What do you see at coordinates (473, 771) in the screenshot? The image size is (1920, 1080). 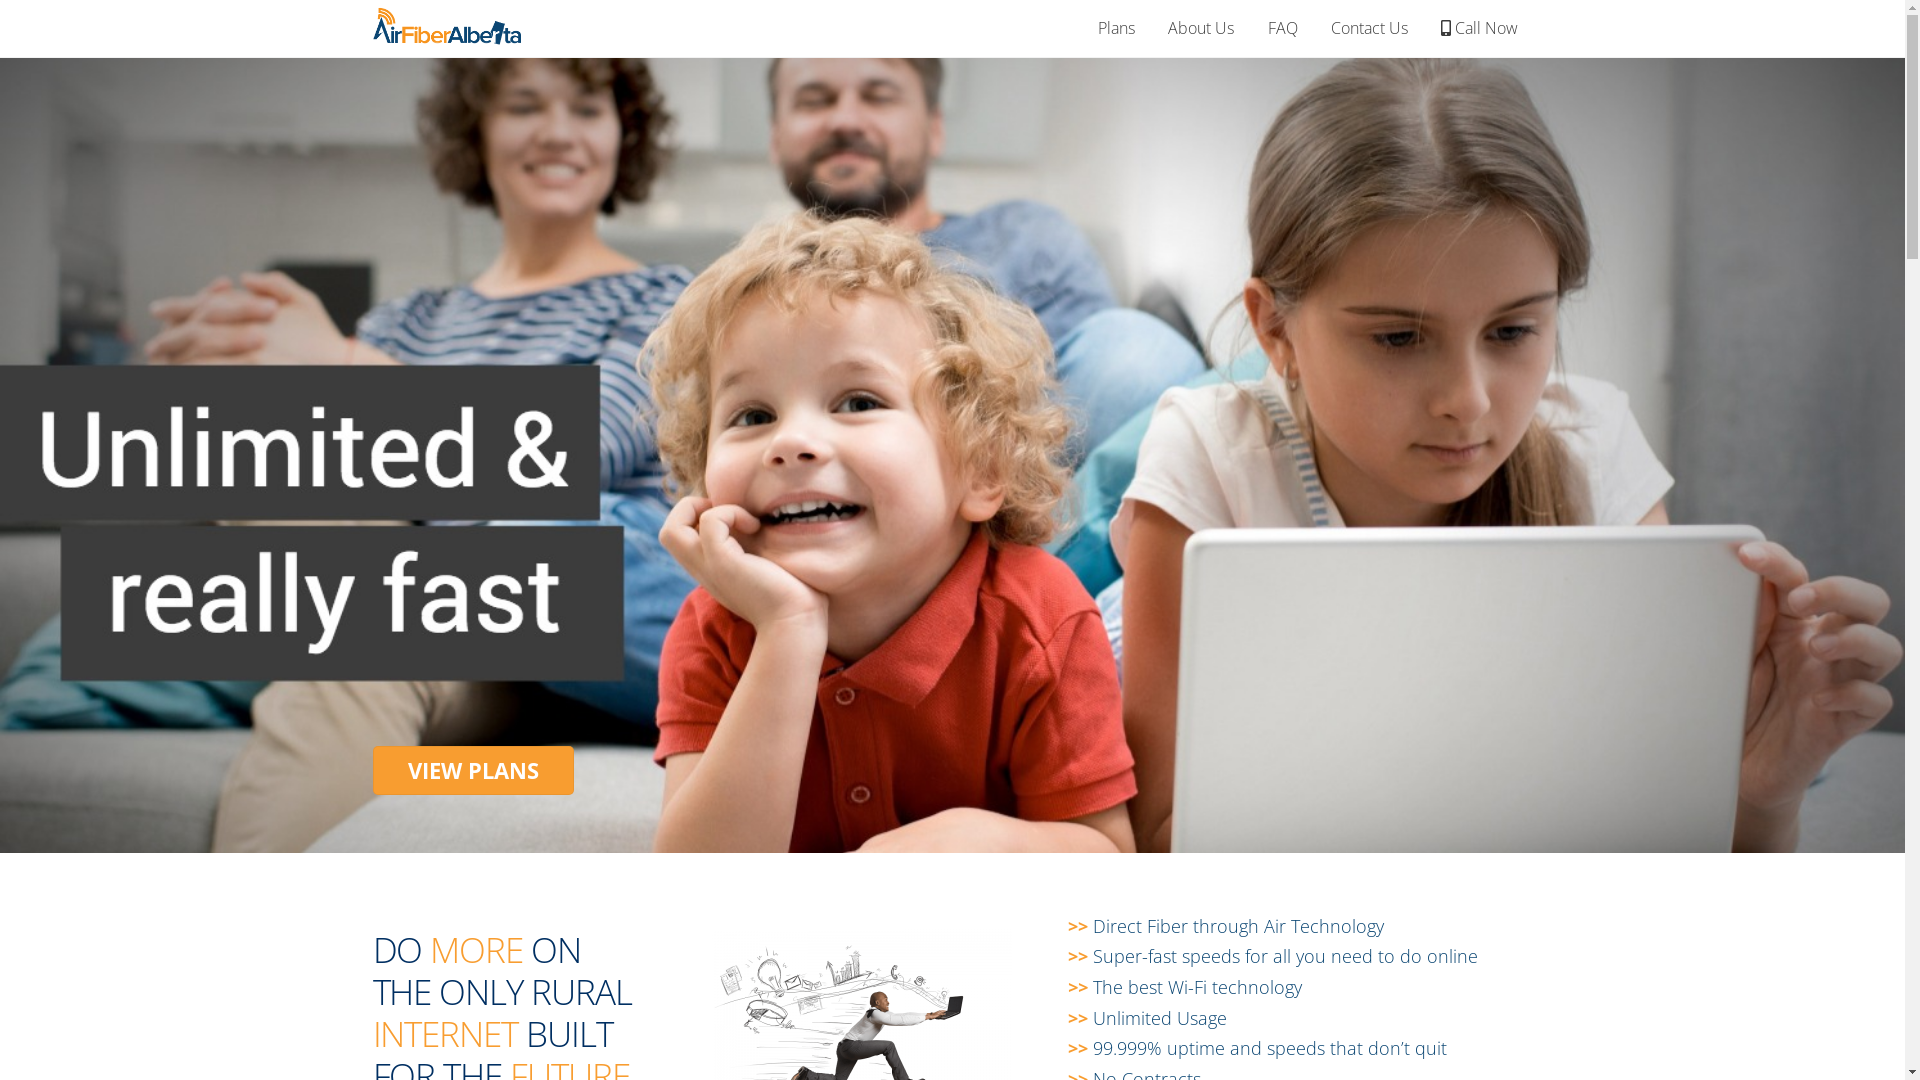 I see `VIEW PLANS` at bounding box center [473, 771].